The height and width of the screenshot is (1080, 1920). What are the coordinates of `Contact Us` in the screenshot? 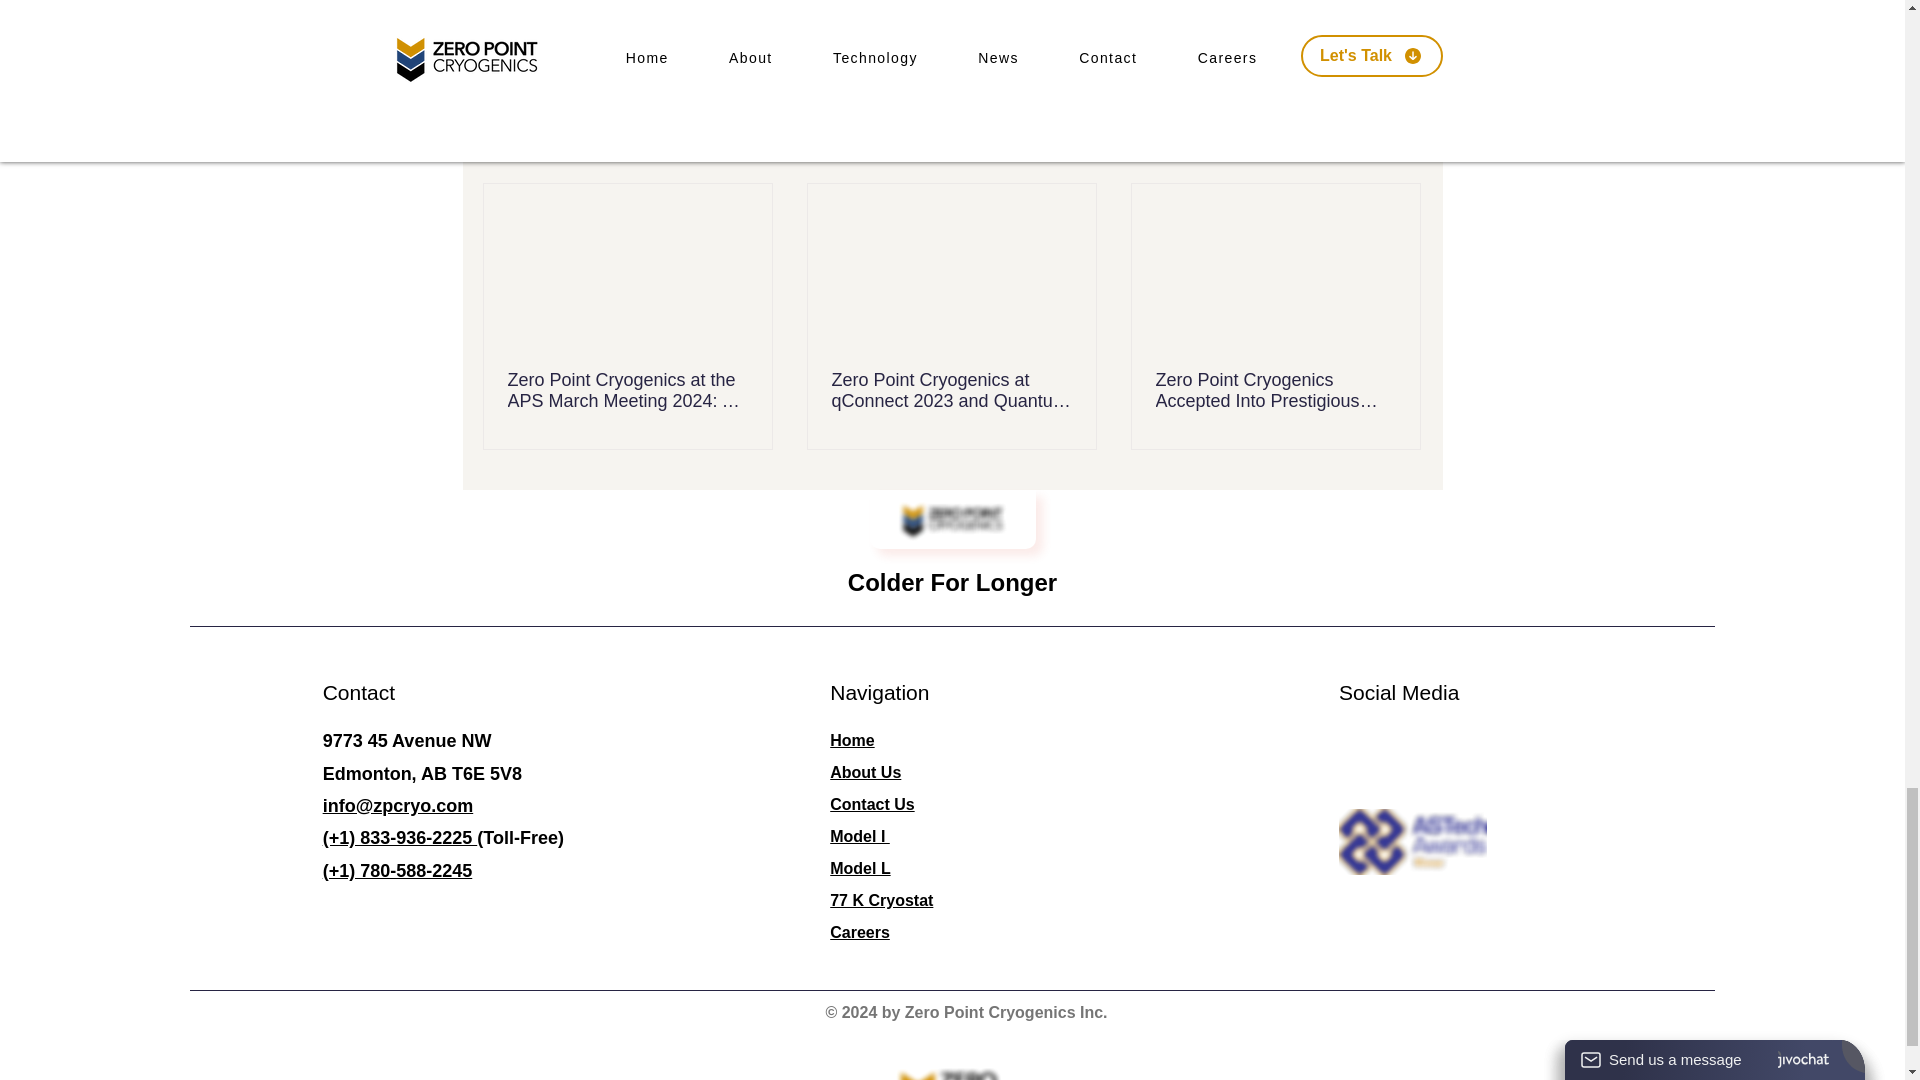 It's located at (871, 804).